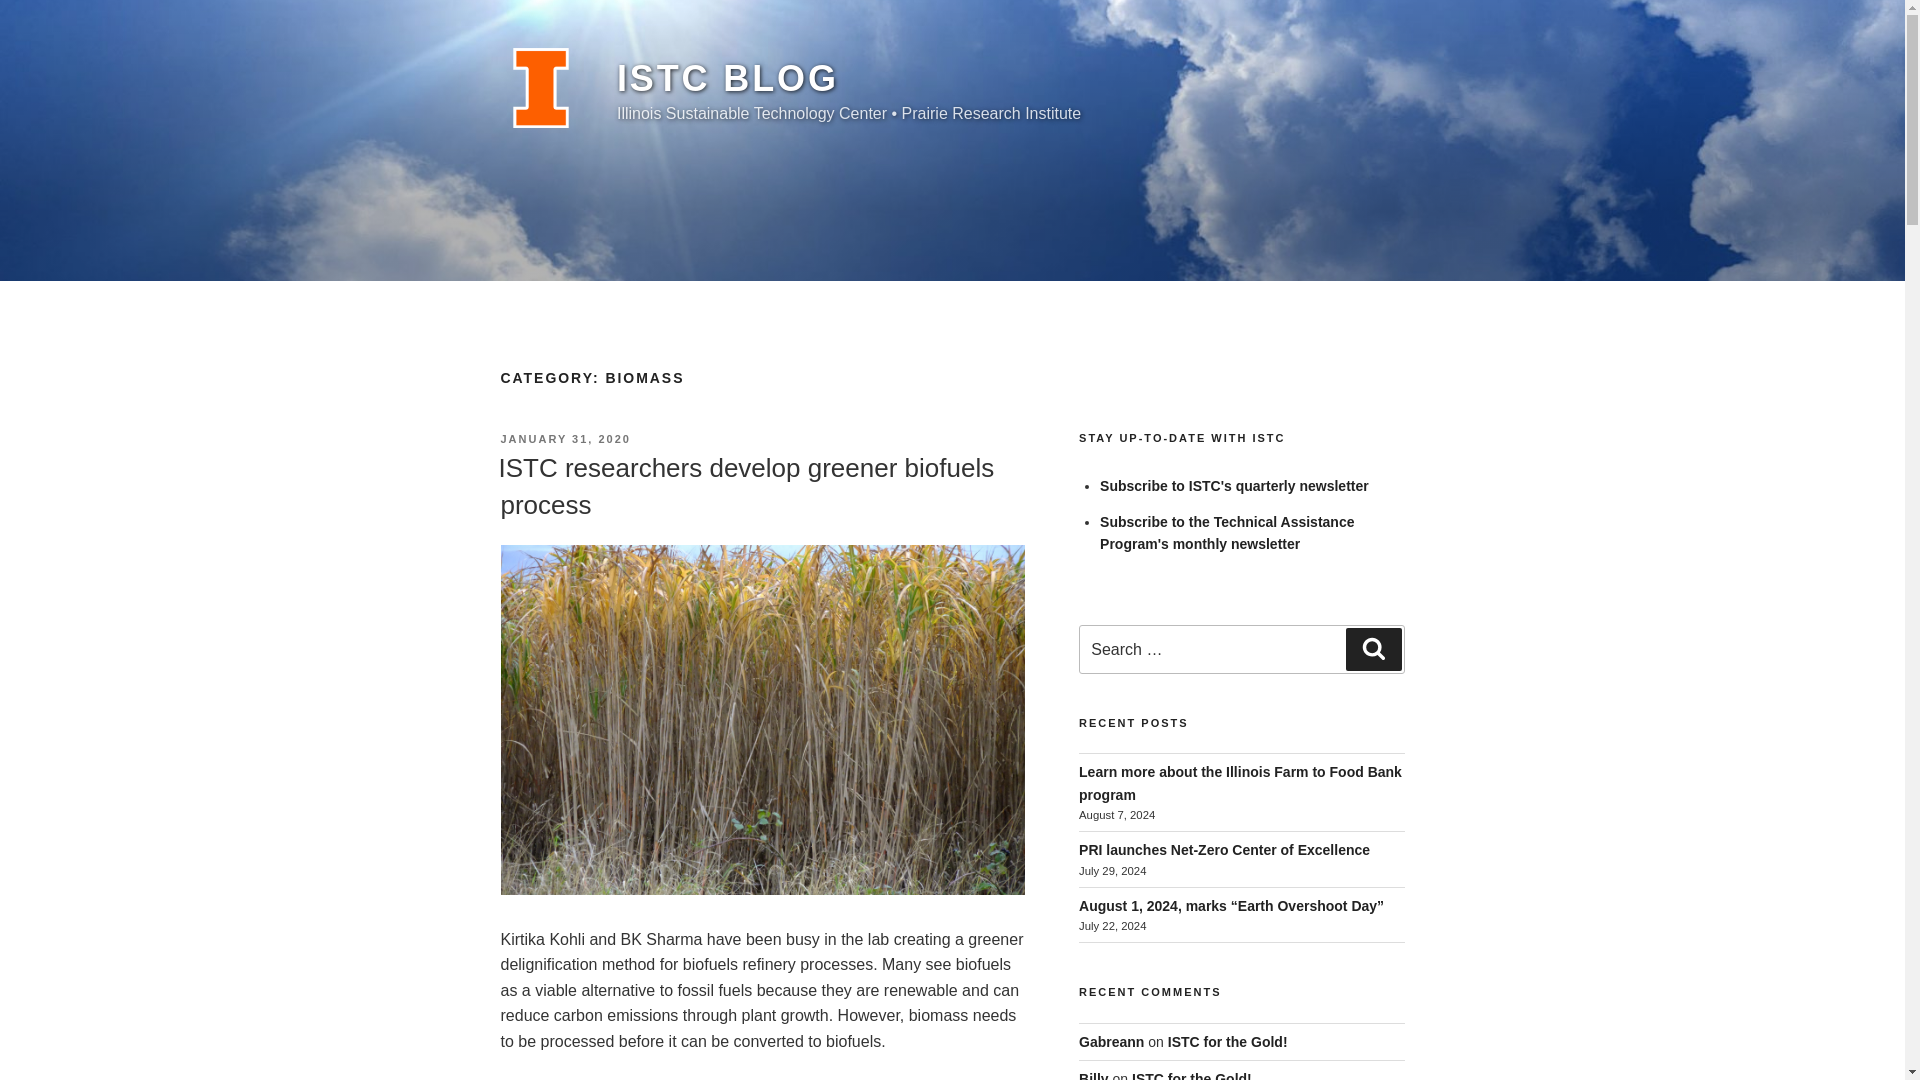  I want to click on Gabreann, so click(1112, 1041).